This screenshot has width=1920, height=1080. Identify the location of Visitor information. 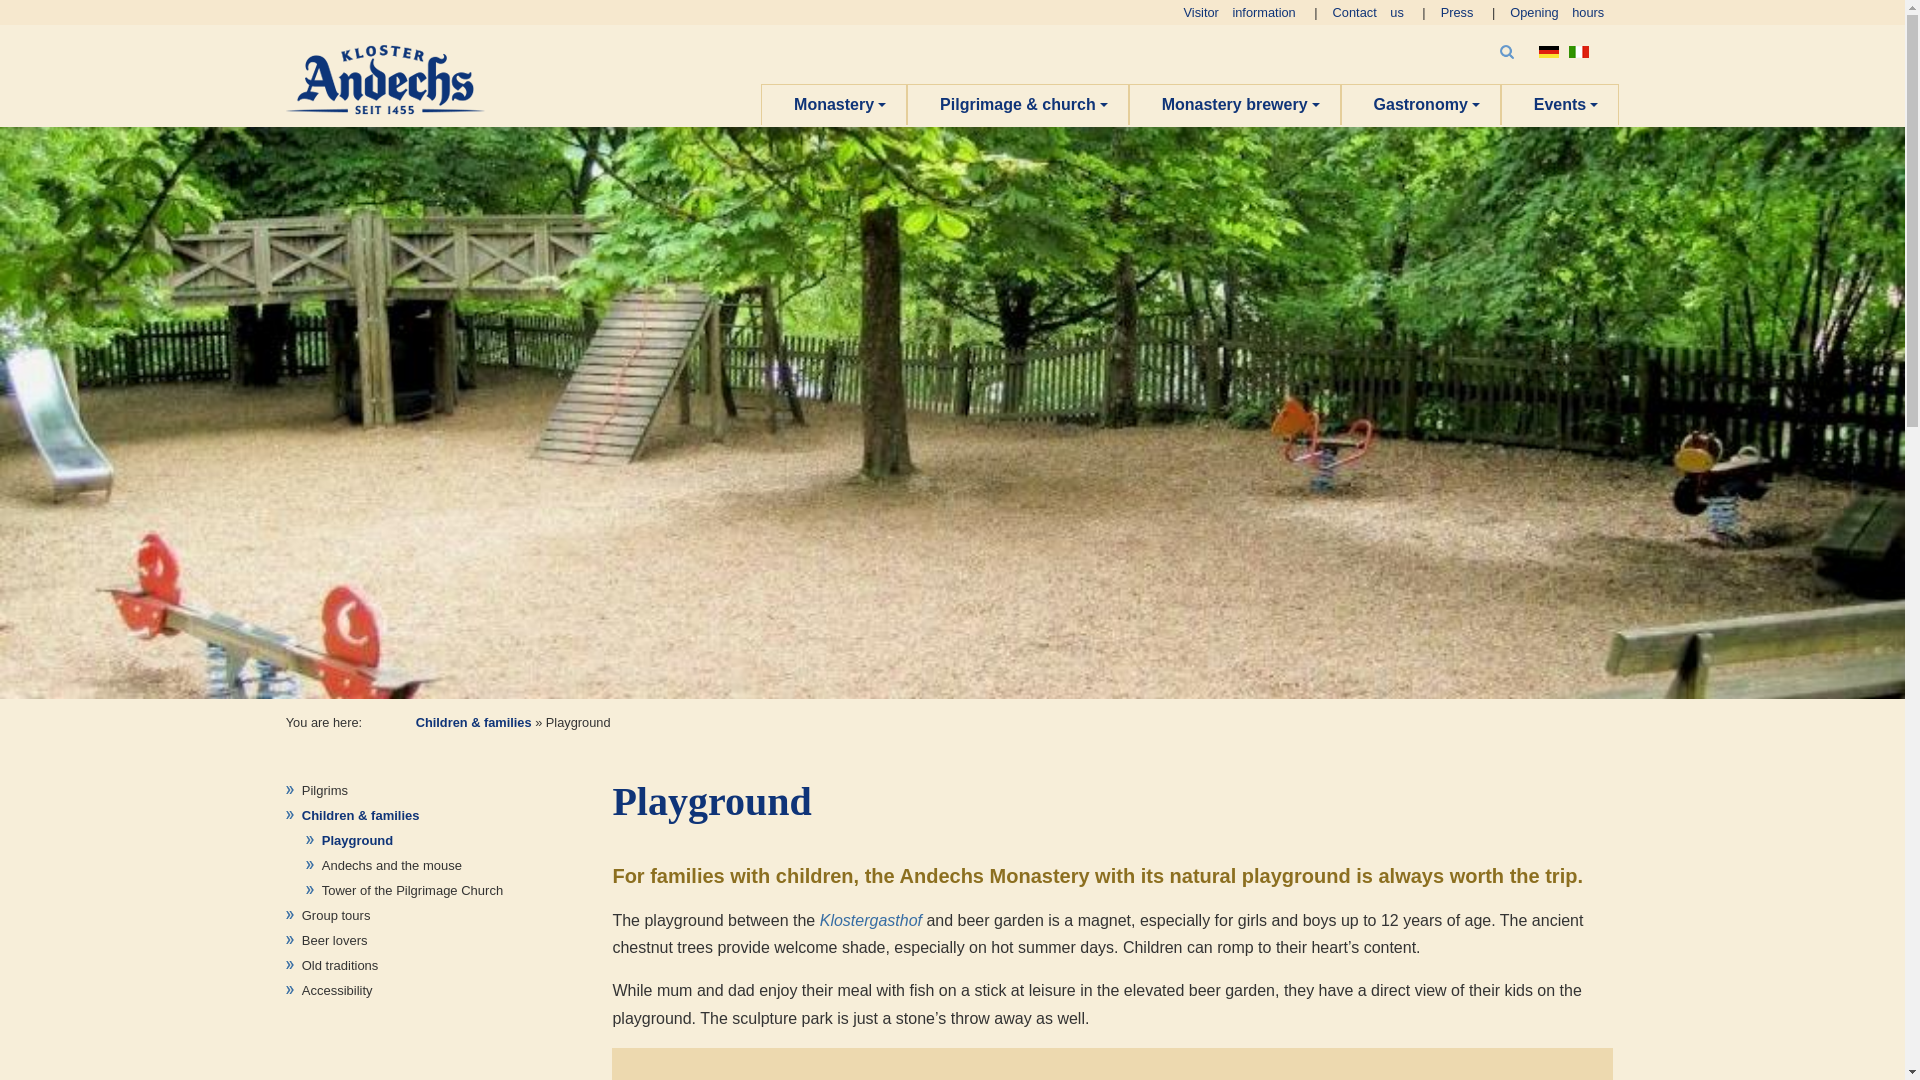
(1240, 12).